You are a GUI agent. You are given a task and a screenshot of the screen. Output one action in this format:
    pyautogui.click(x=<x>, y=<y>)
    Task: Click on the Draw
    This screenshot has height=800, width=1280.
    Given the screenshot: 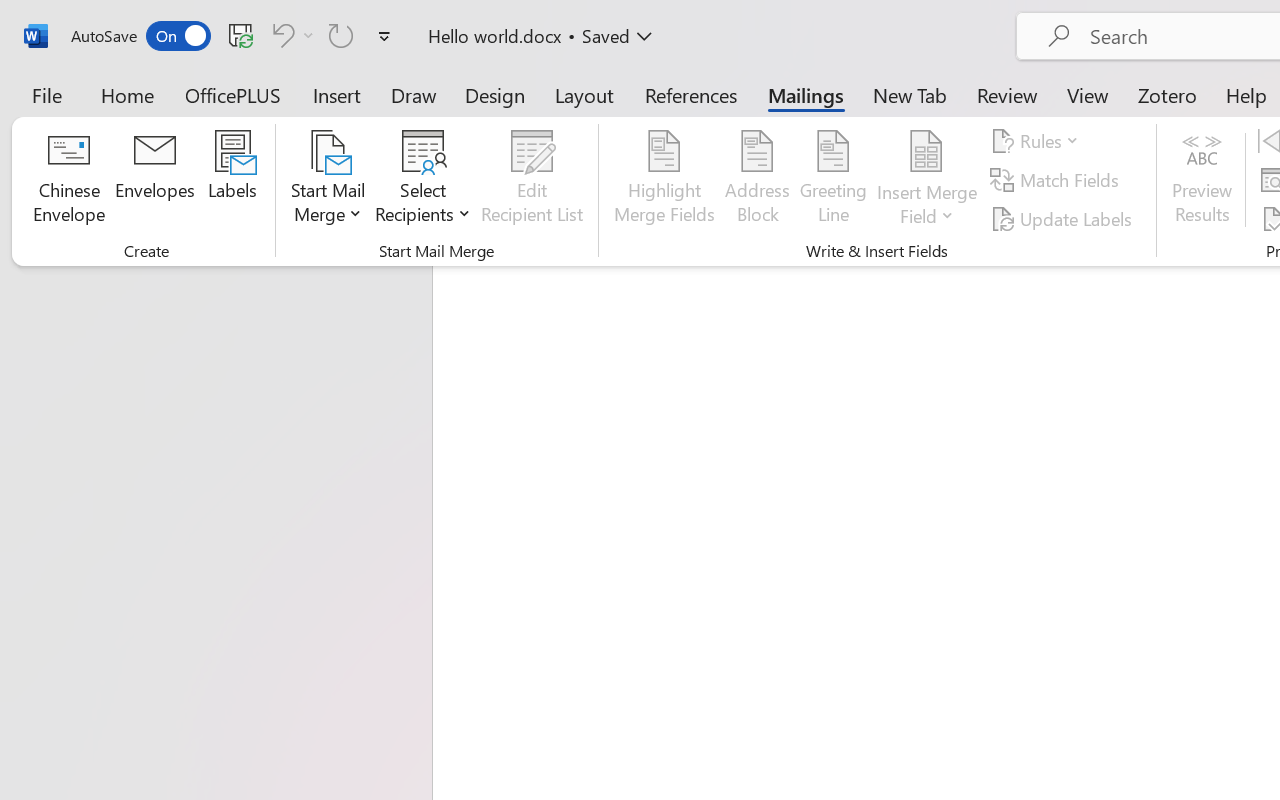 What is the action you would take?
    pyautogui.click(x=414, y=94)
    